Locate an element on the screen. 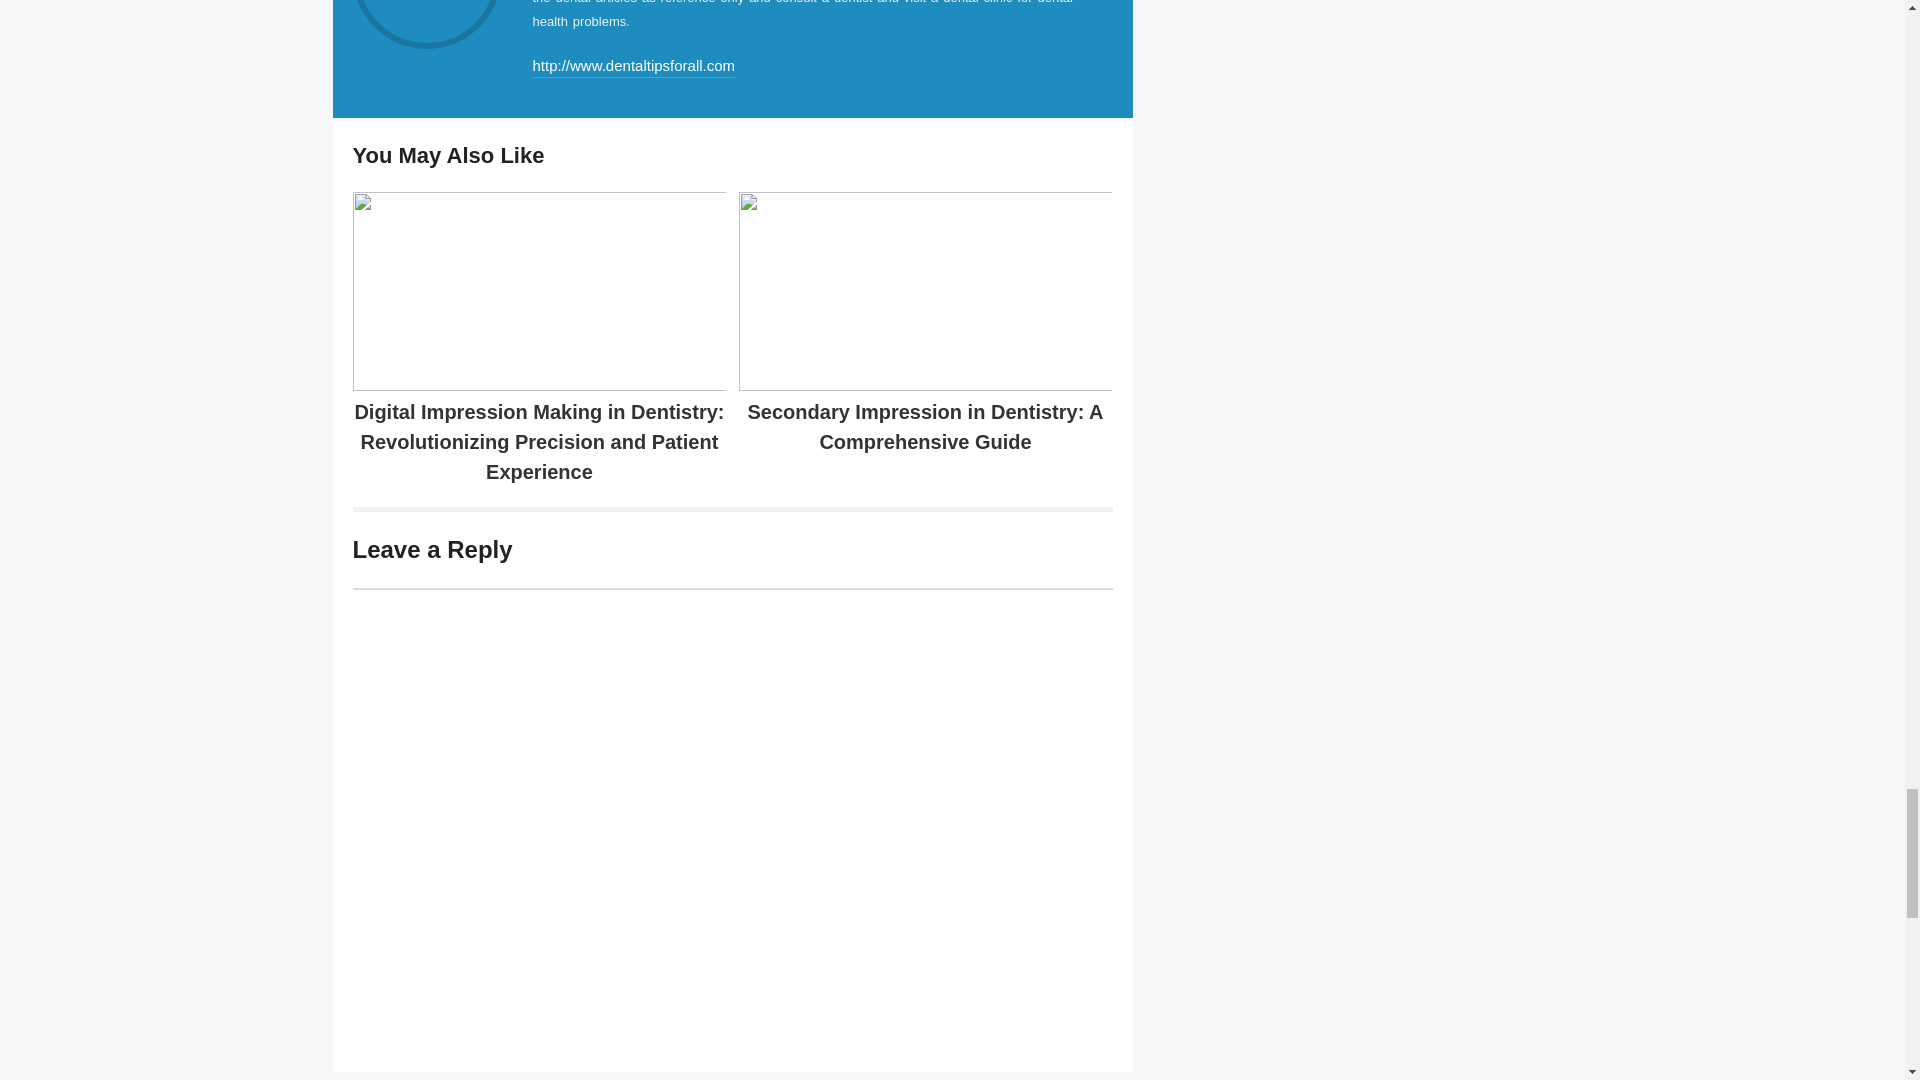 The image size is (1920, 1080). Visit my Website is located at coordinates (633, 67).